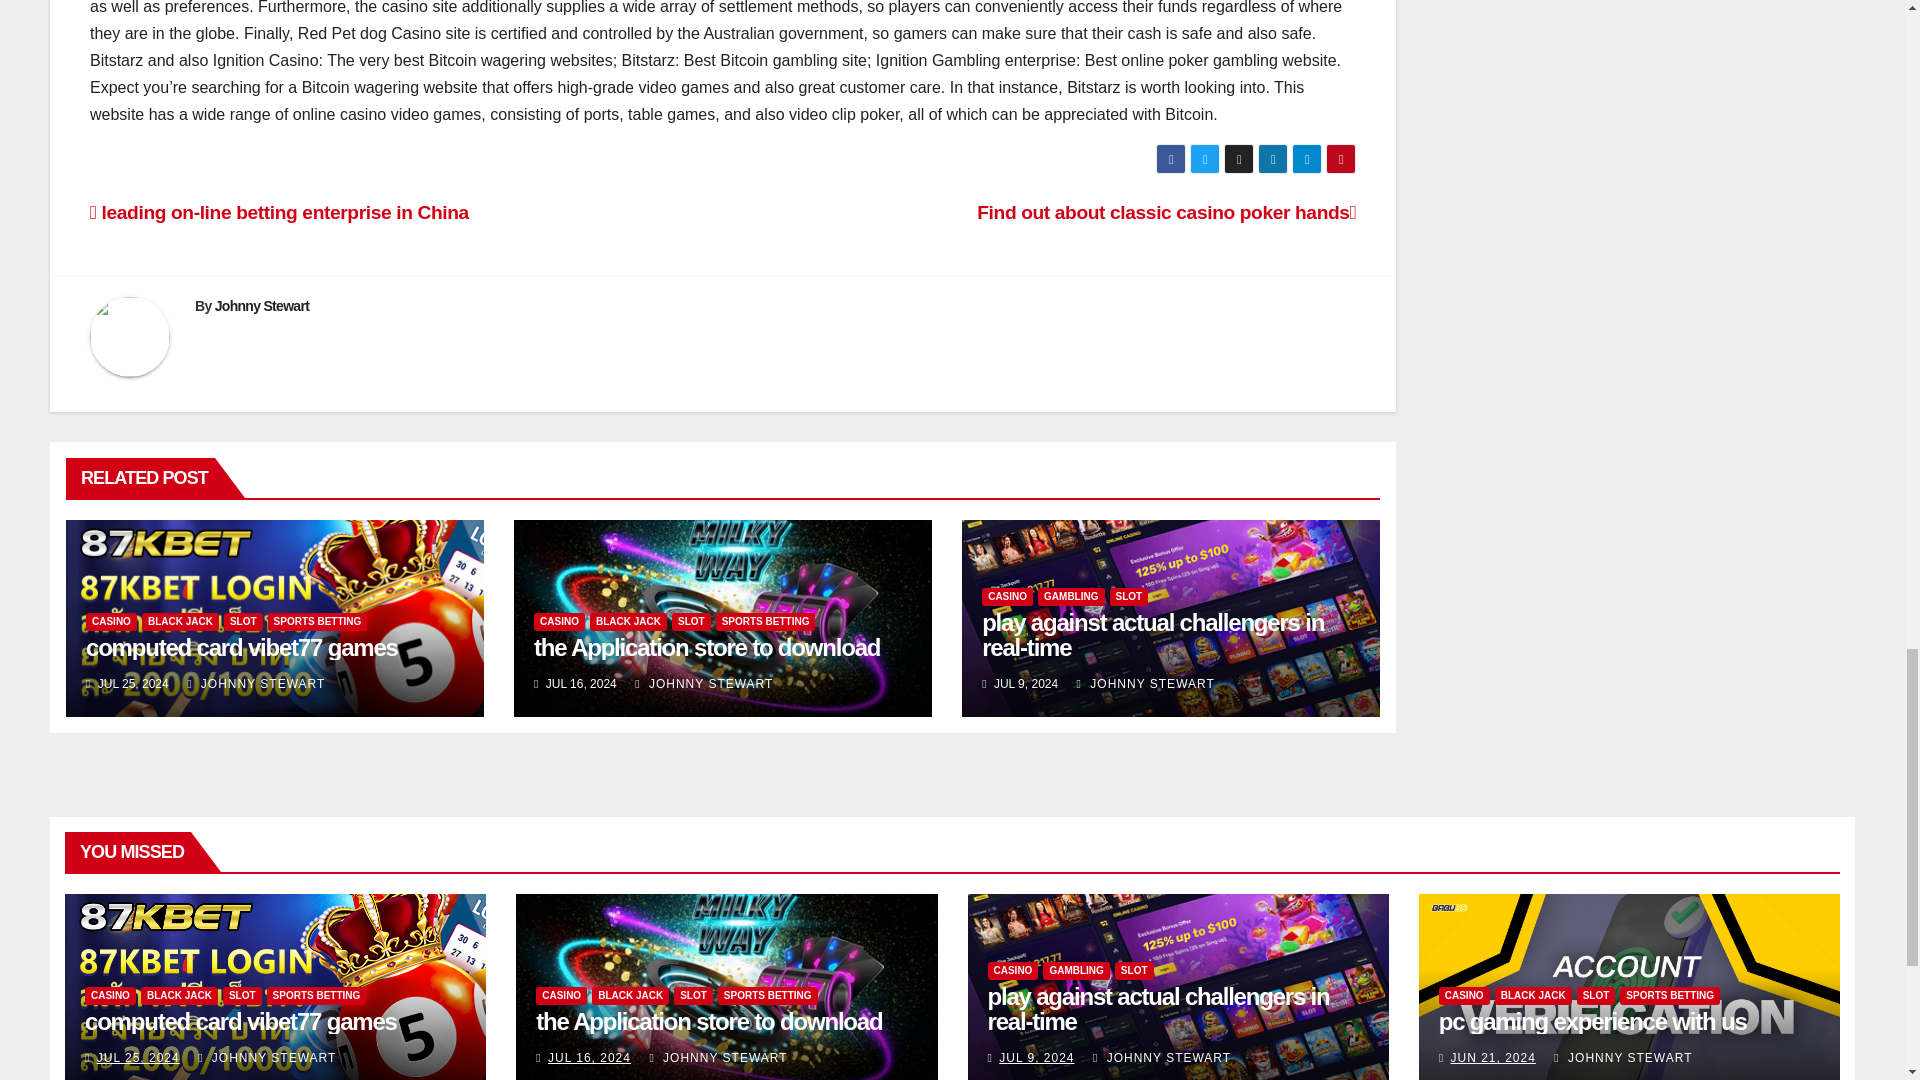 This screenshot has width=1920, height=1080. What do you see at coordinates (1592, 1020) in the screenshot?
I see `Permalink to: pc gaming experience with us` at bounding box center [1592, 1020].